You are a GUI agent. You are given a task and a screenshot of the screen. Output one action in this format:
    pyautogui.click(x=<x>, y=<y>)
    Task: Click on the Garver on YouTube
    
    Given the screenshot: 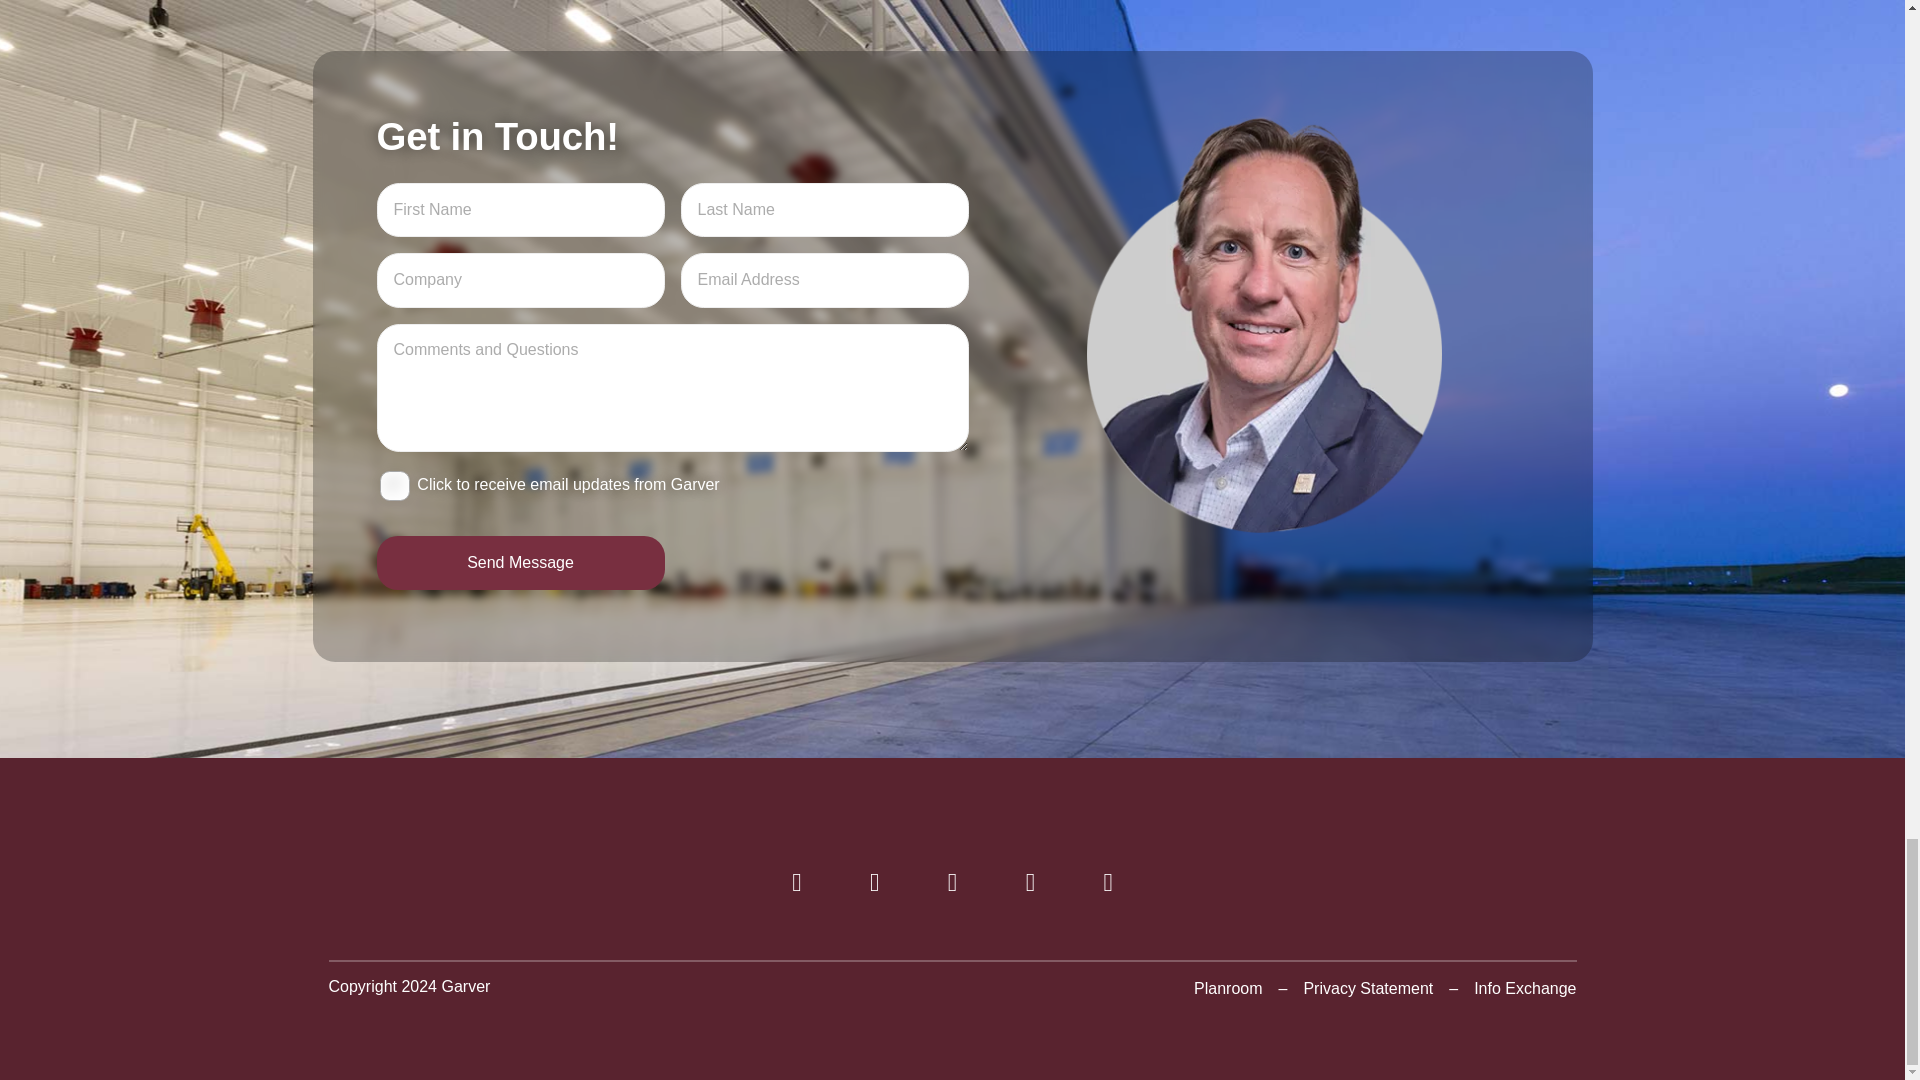 What is the action you would take?
    pyautogui.click(x=1030, y=885)
    